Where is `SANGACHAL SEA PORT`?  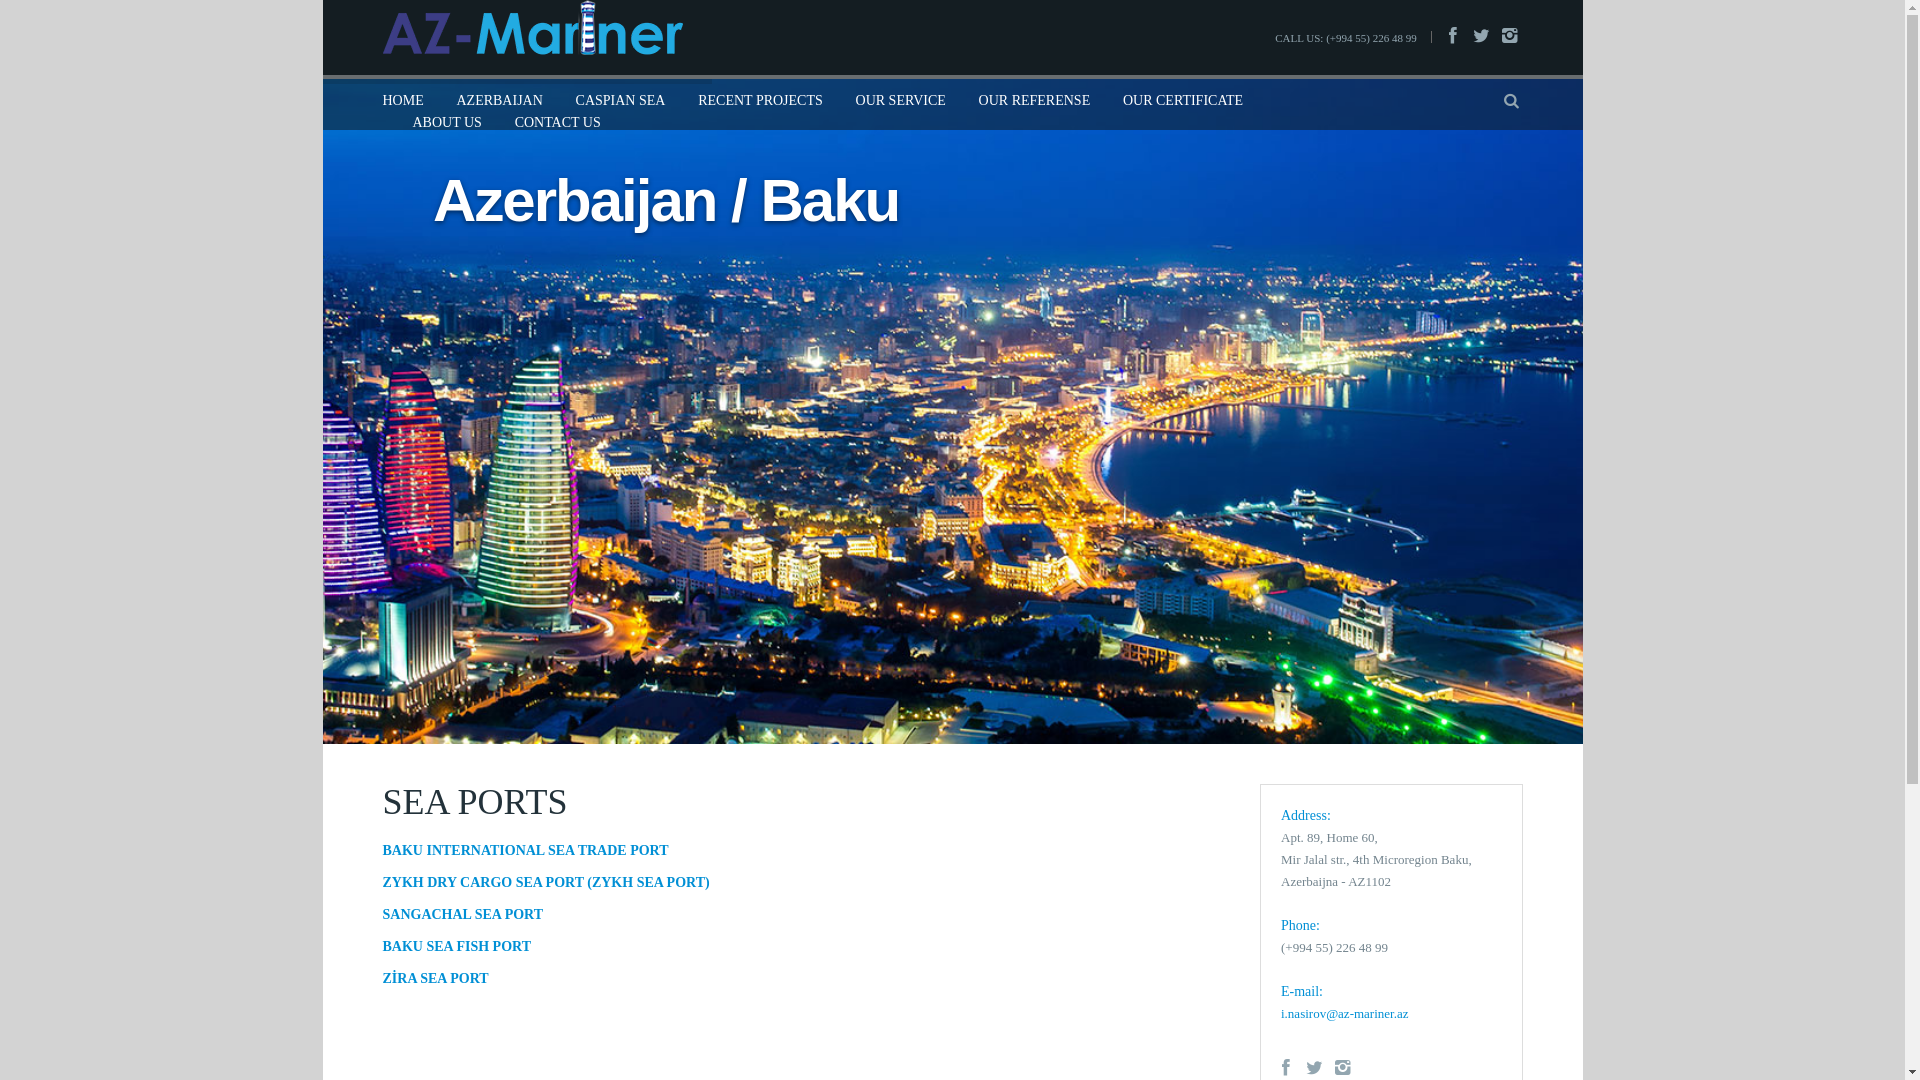
SANGACHAL SEA PORT is located at coordinates (462, 914).